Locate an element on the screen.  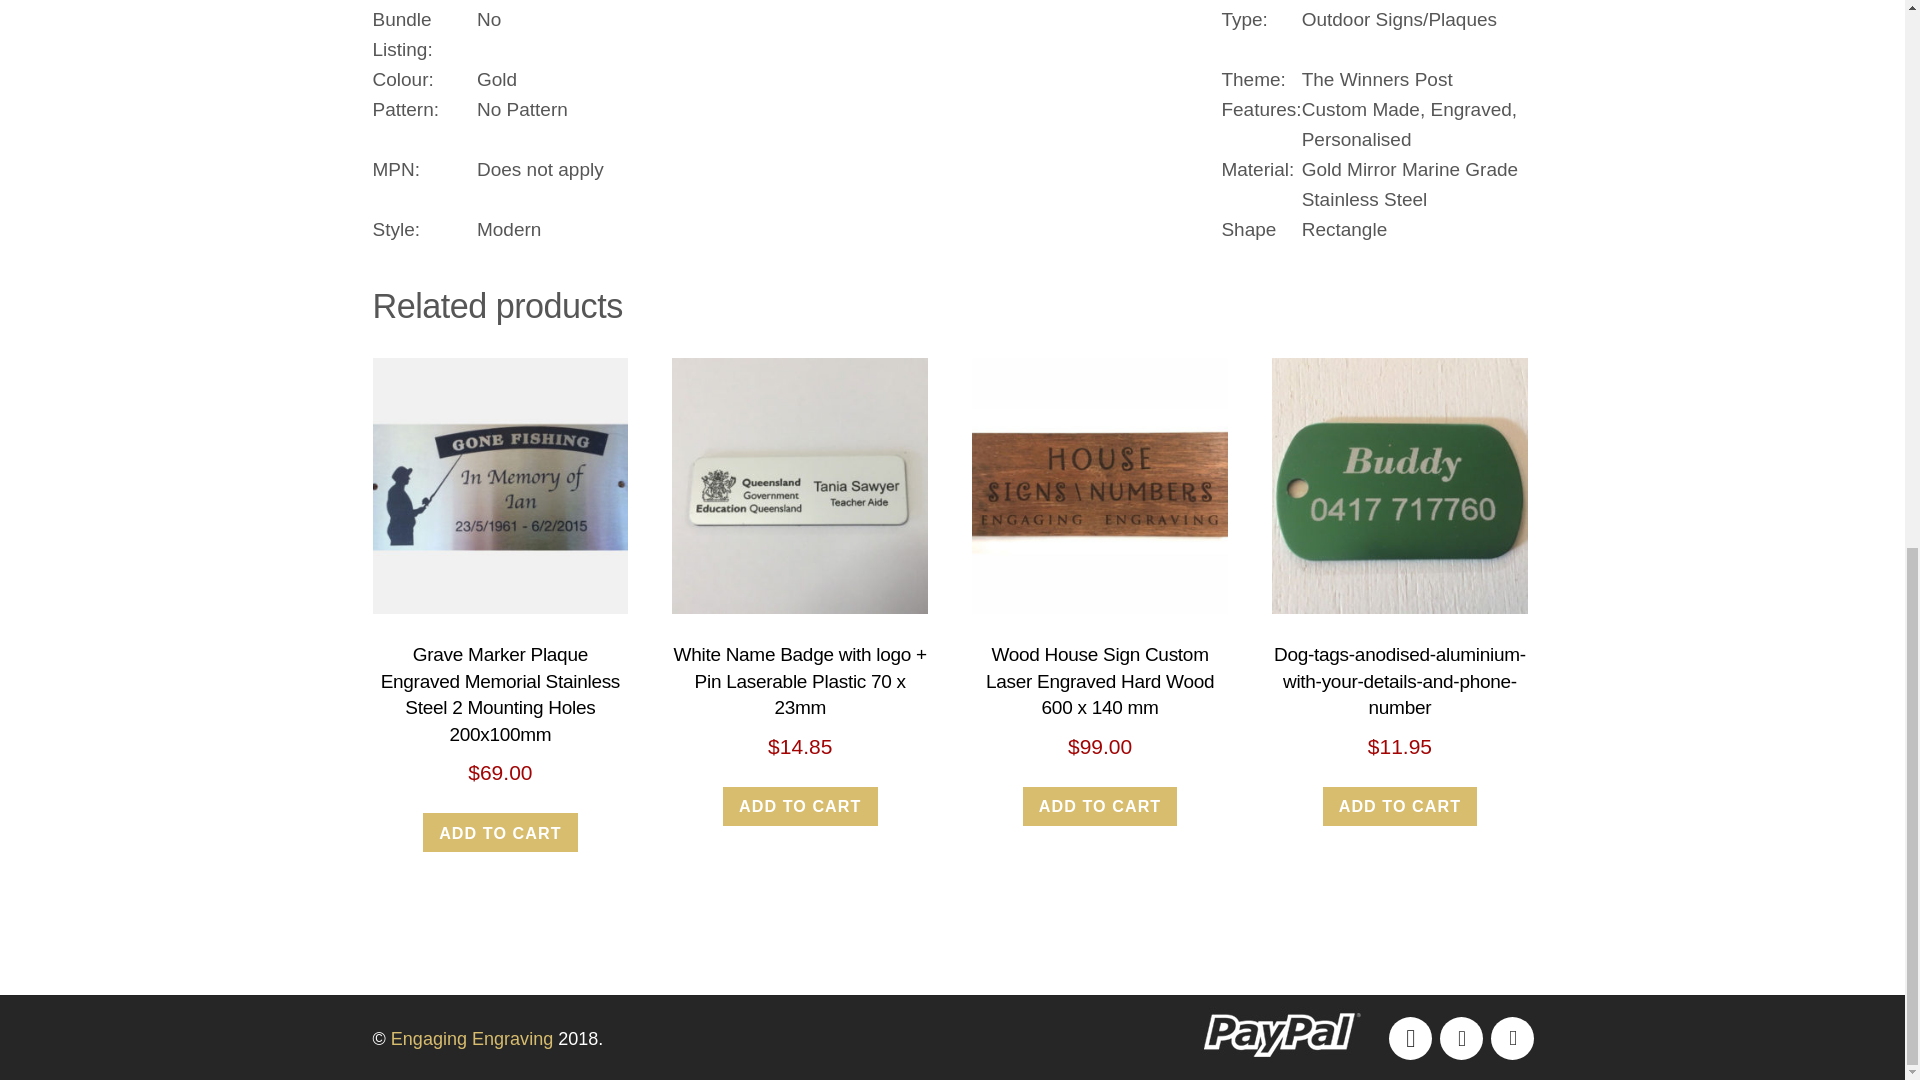
ADD TO CART is located at coordinates (800, 806).